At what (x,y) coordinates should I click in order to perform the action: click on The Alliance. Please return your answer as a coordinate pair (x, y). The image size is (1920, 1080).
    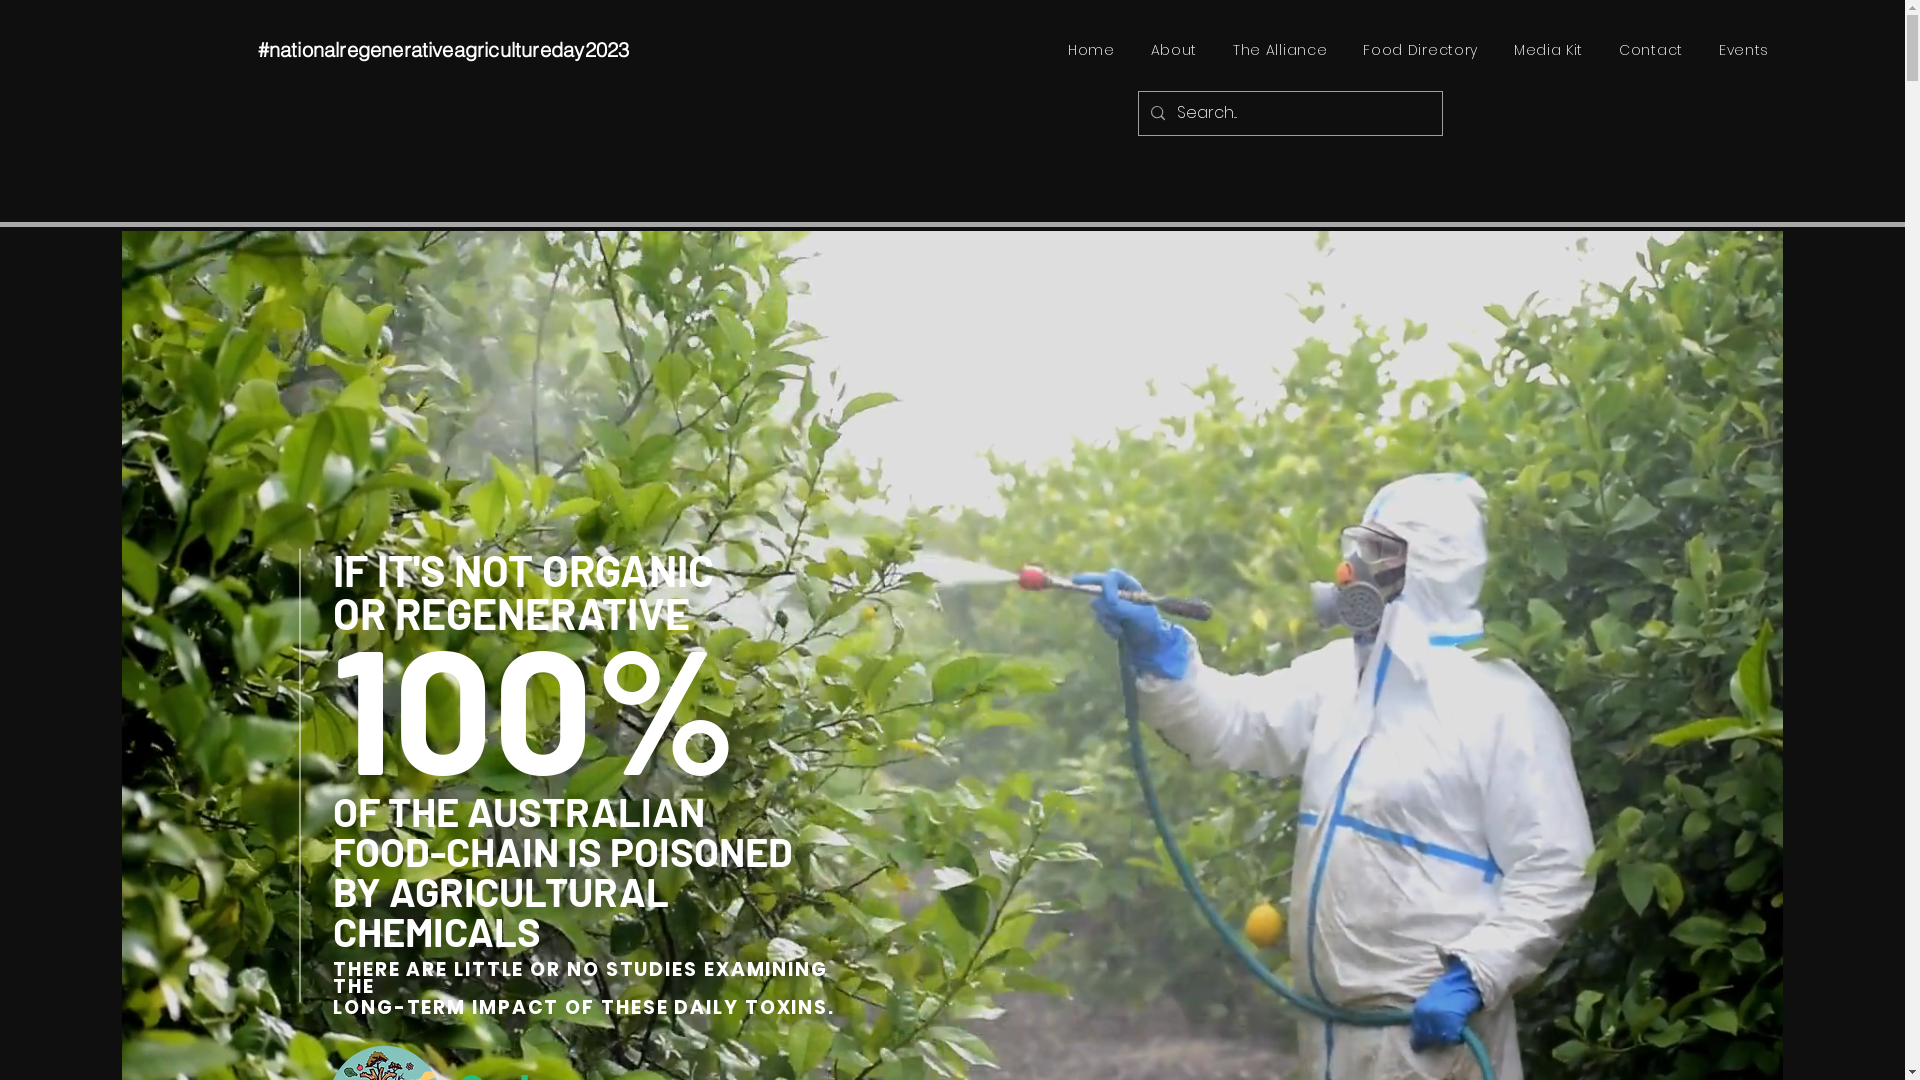
    Looking at the image, I should click on (1280, 50).